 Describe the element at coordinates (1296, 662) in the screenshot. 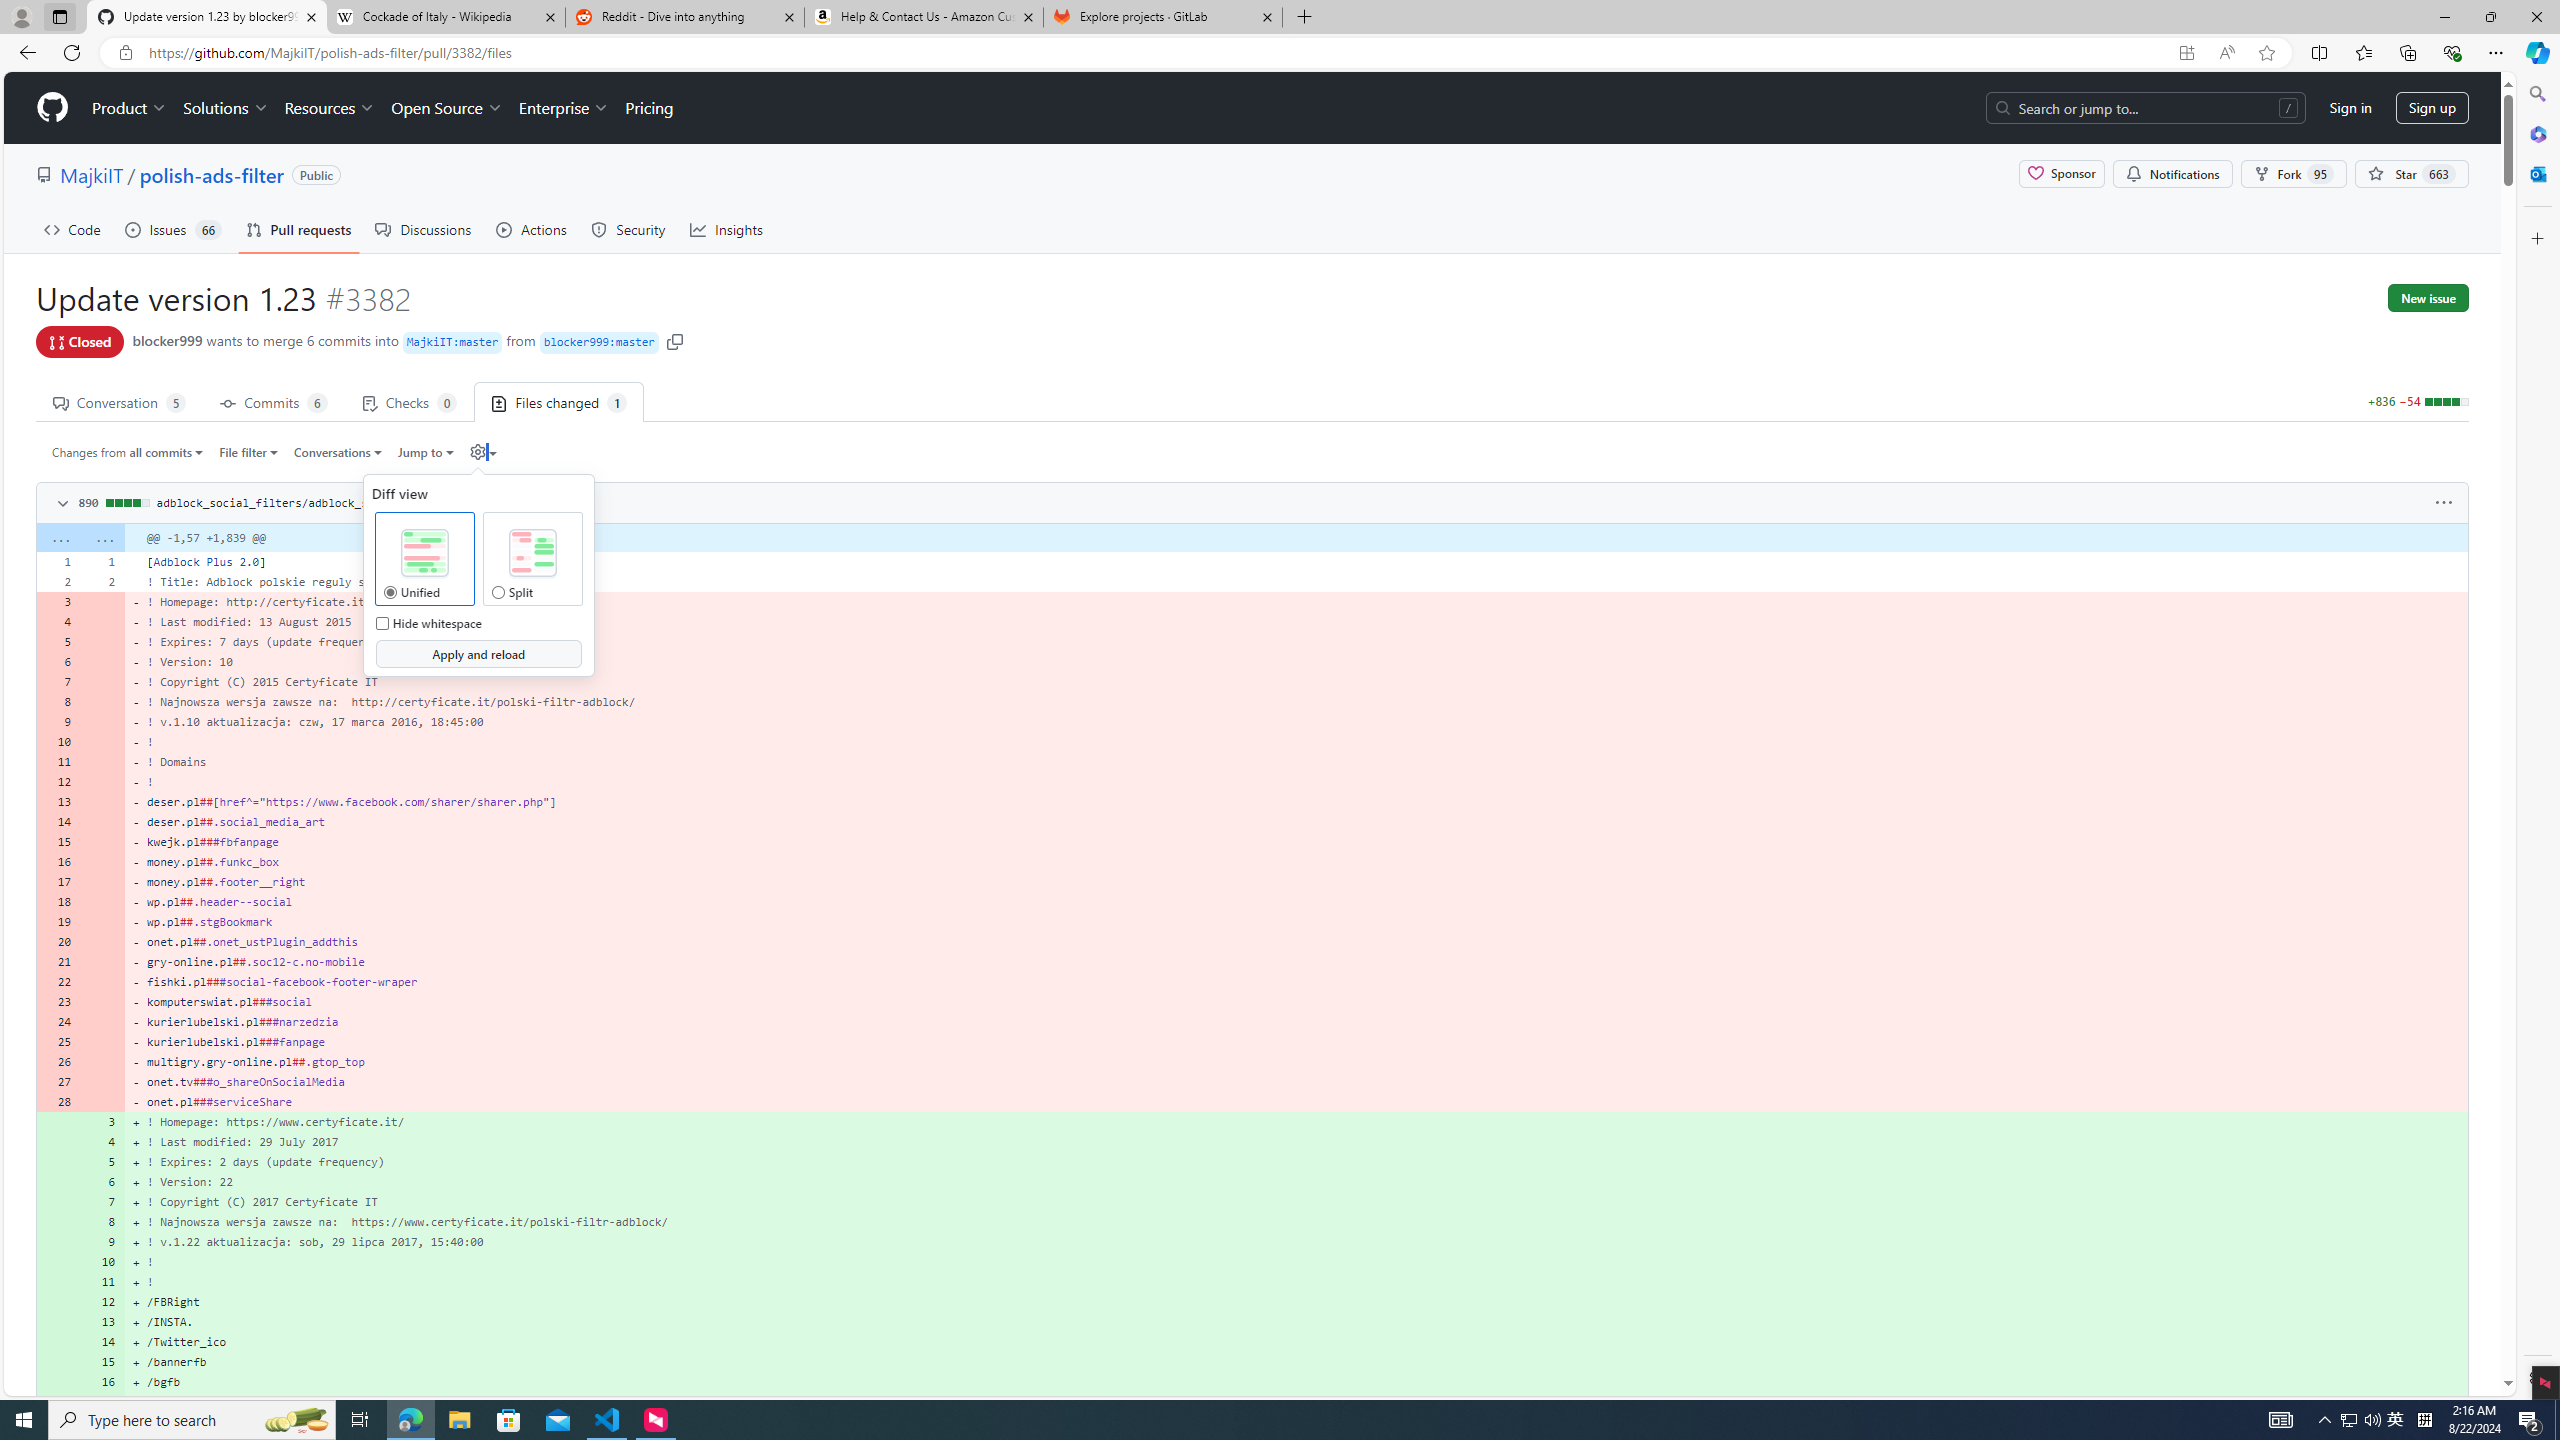

I see `- ! Version: 10` at that location.